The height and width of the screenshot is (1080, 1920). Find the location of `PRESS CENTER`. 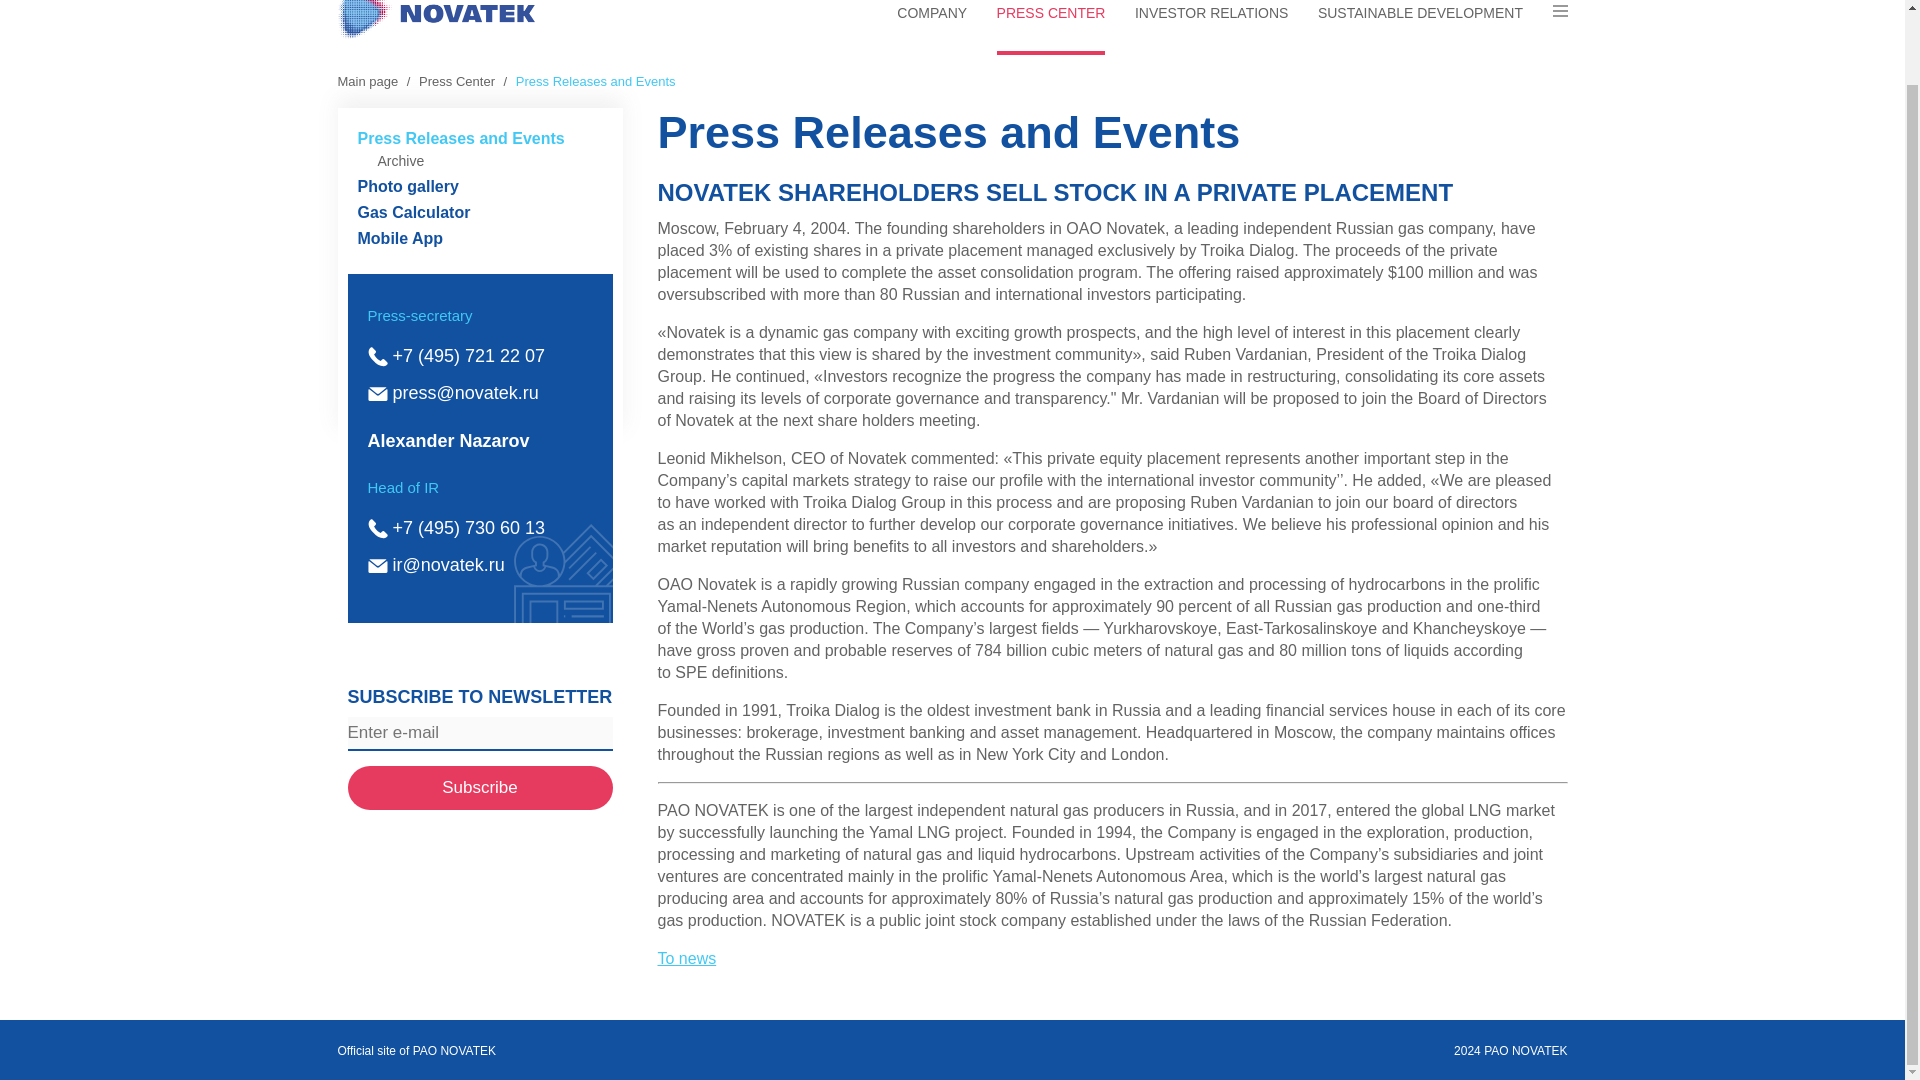

PRESS CENTER is located at coordinates (1050, 30).